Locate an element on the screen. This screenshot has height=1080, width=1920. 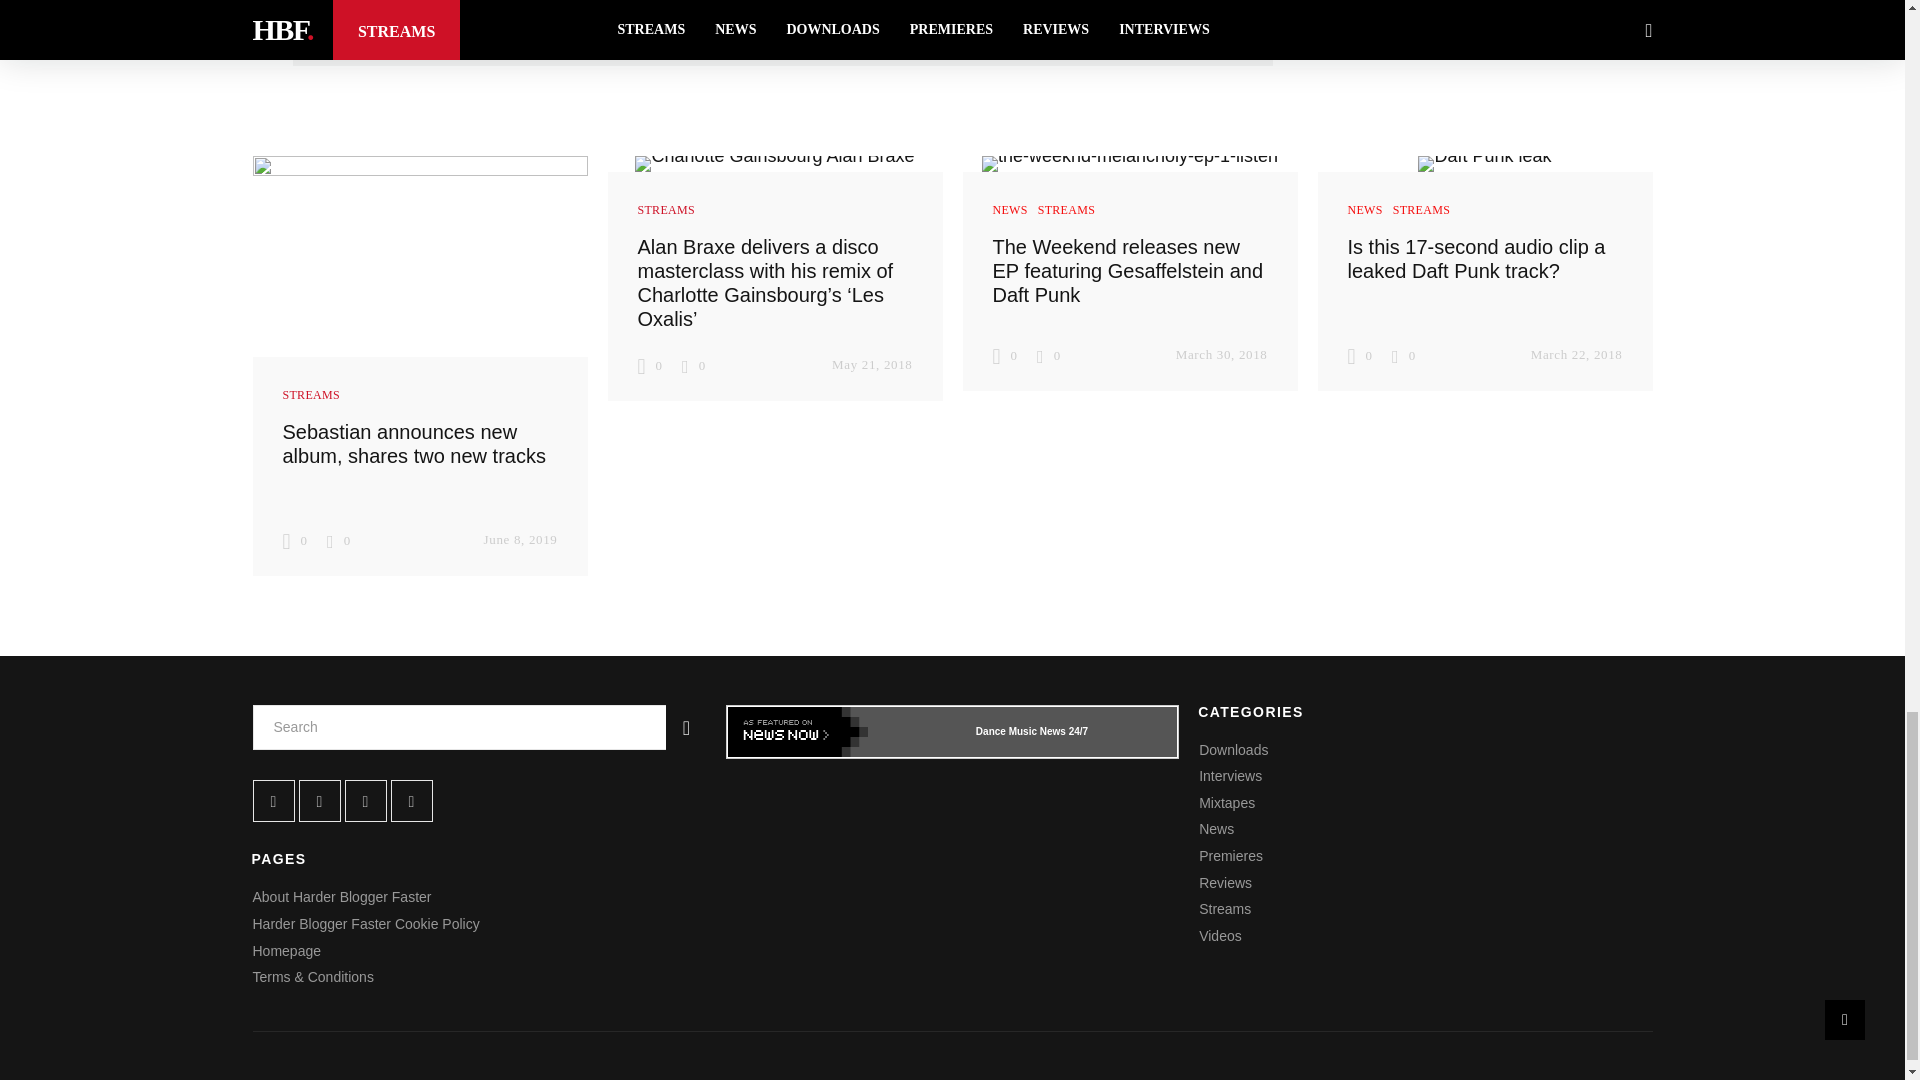
No Comment is located at coordinates (338, 540).